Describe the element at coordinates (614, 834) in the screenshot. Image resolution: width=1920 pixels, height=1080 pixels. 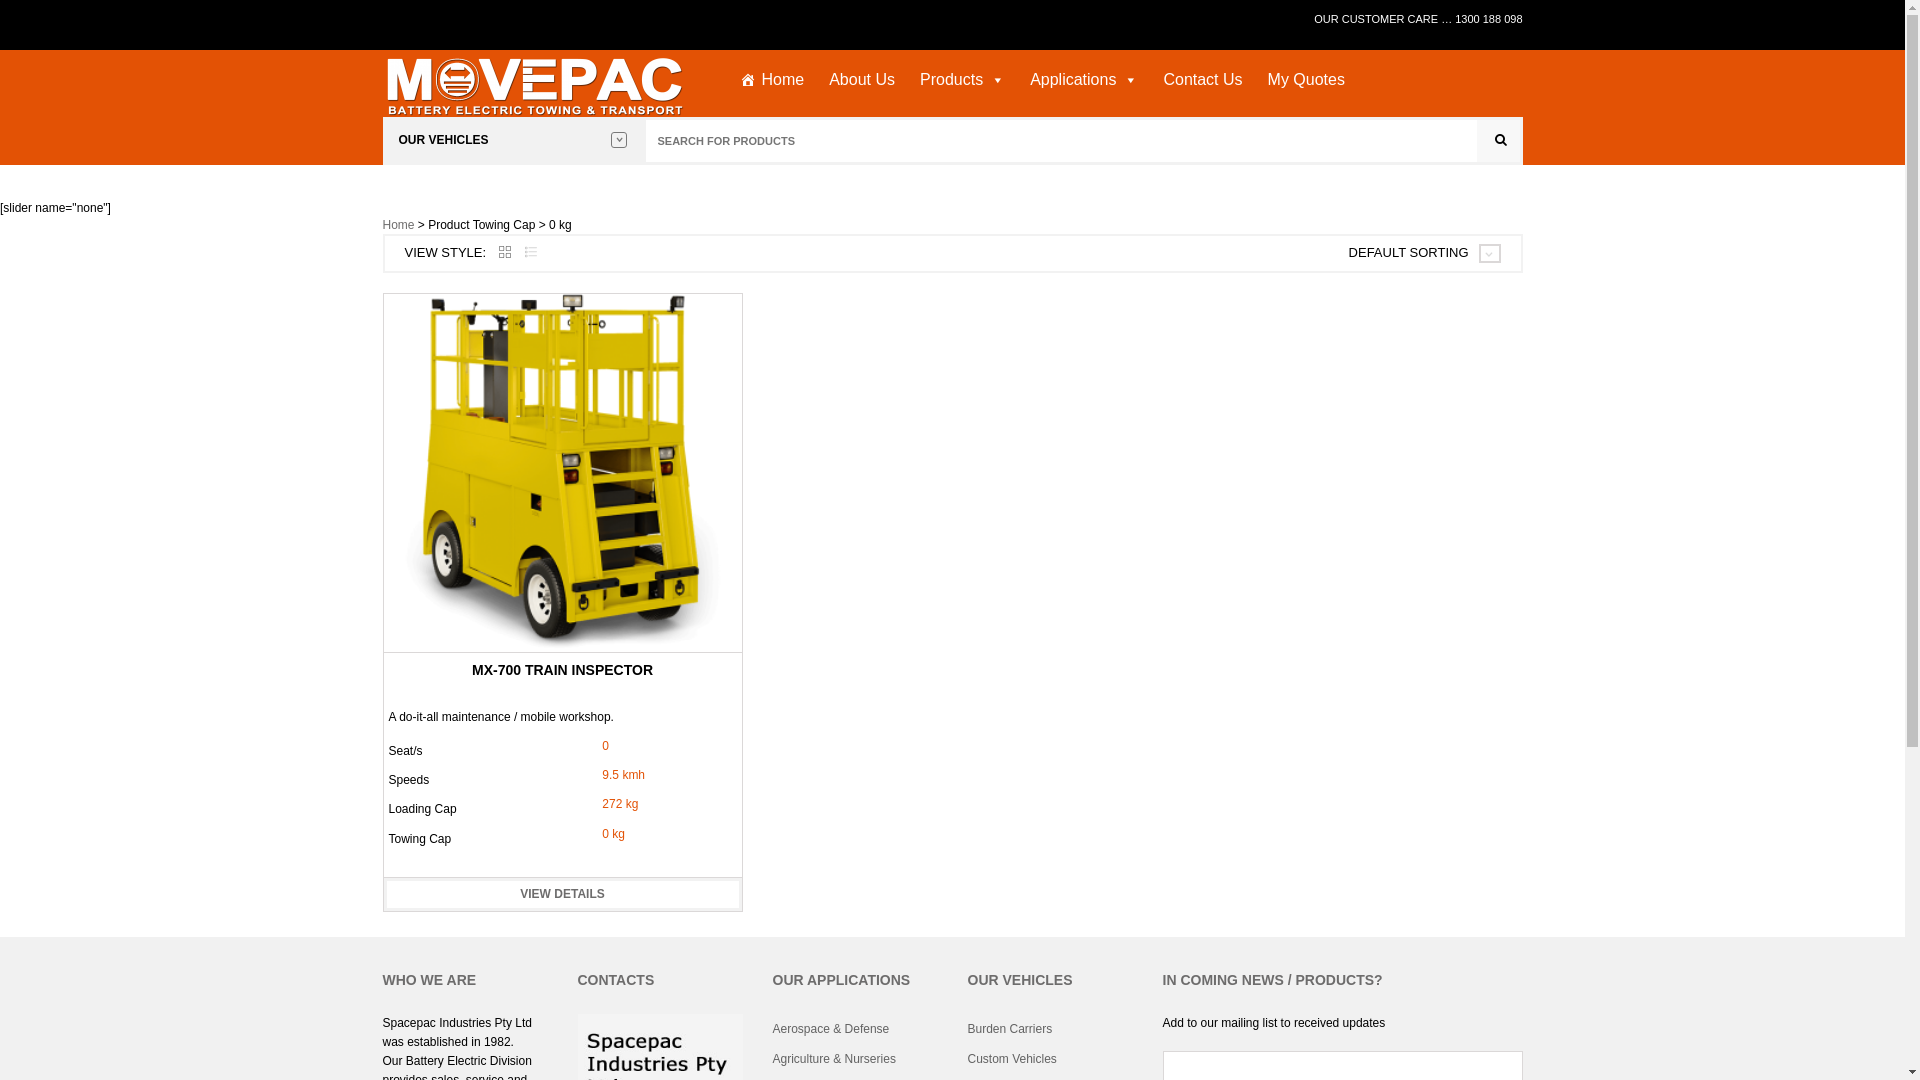
I see `0 kg` at that location.